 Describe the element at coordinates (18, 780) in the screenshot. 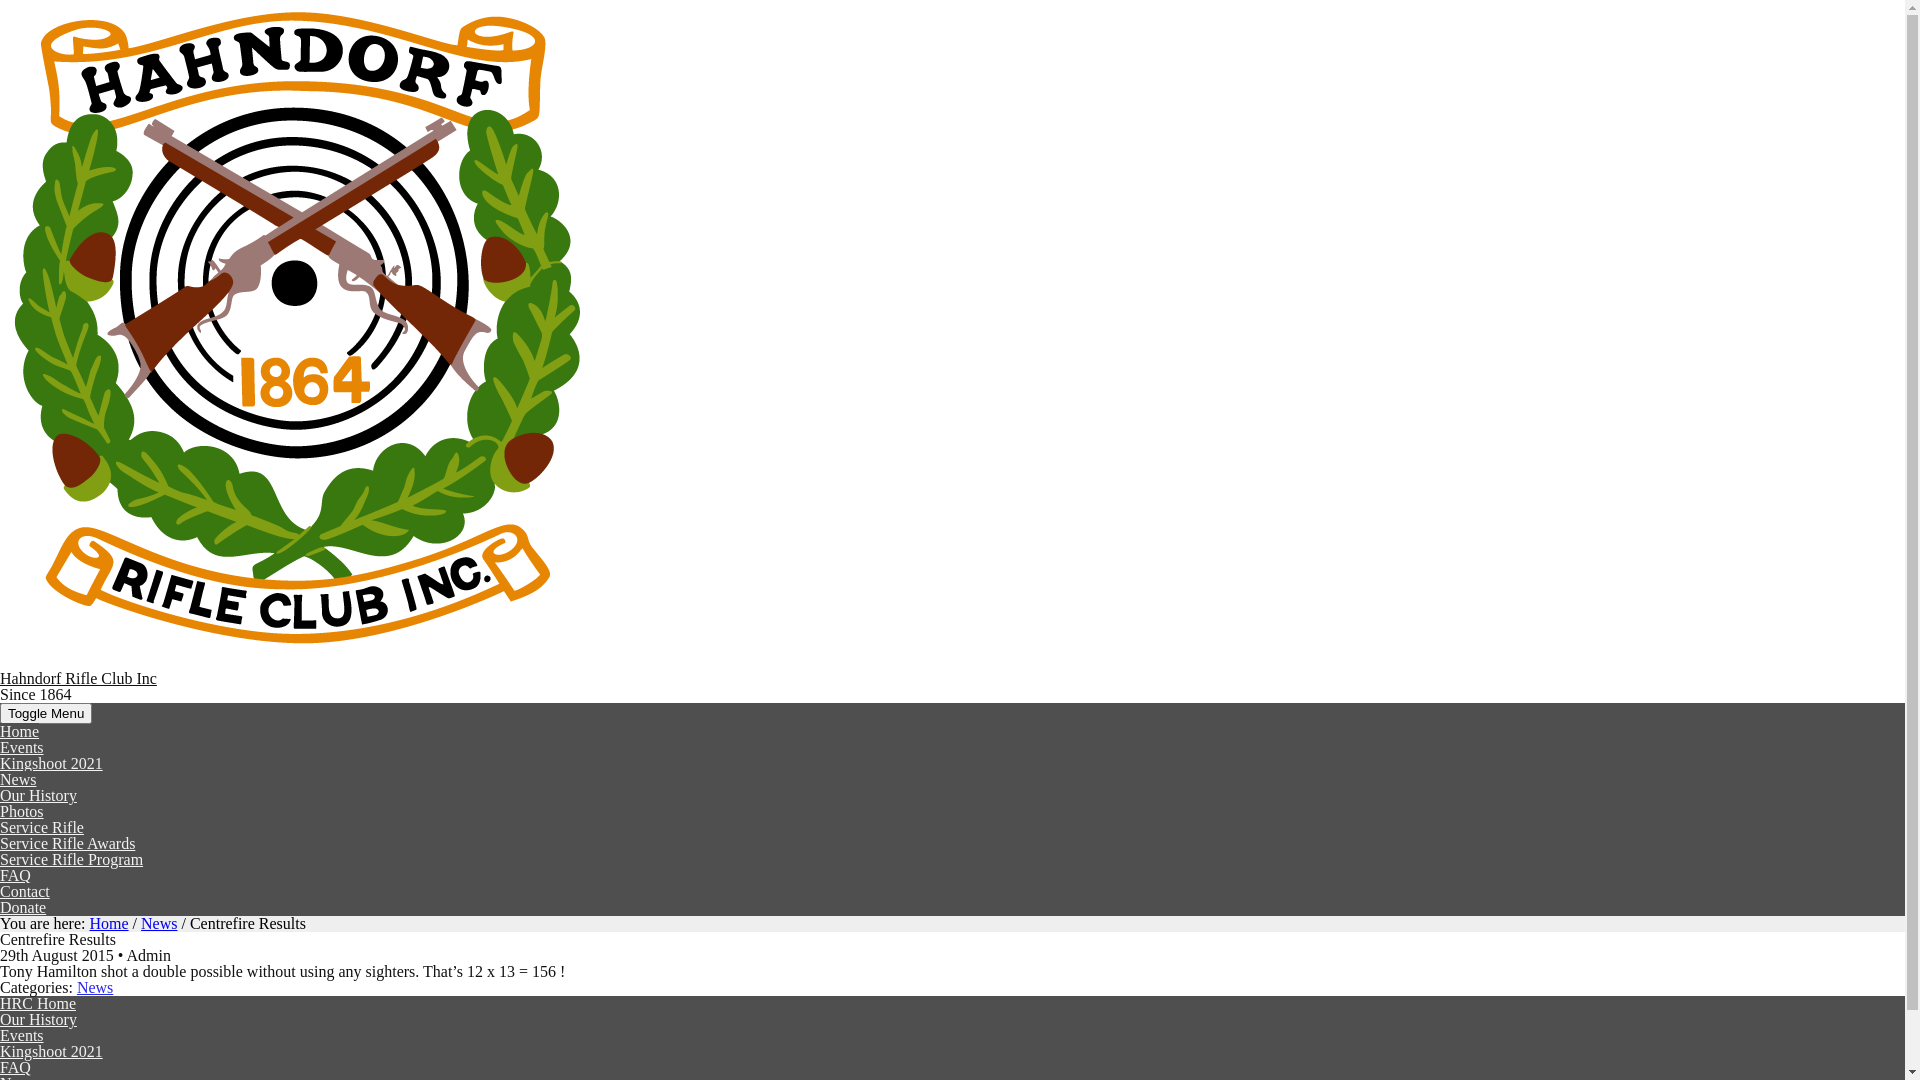

I see `News` at that location.